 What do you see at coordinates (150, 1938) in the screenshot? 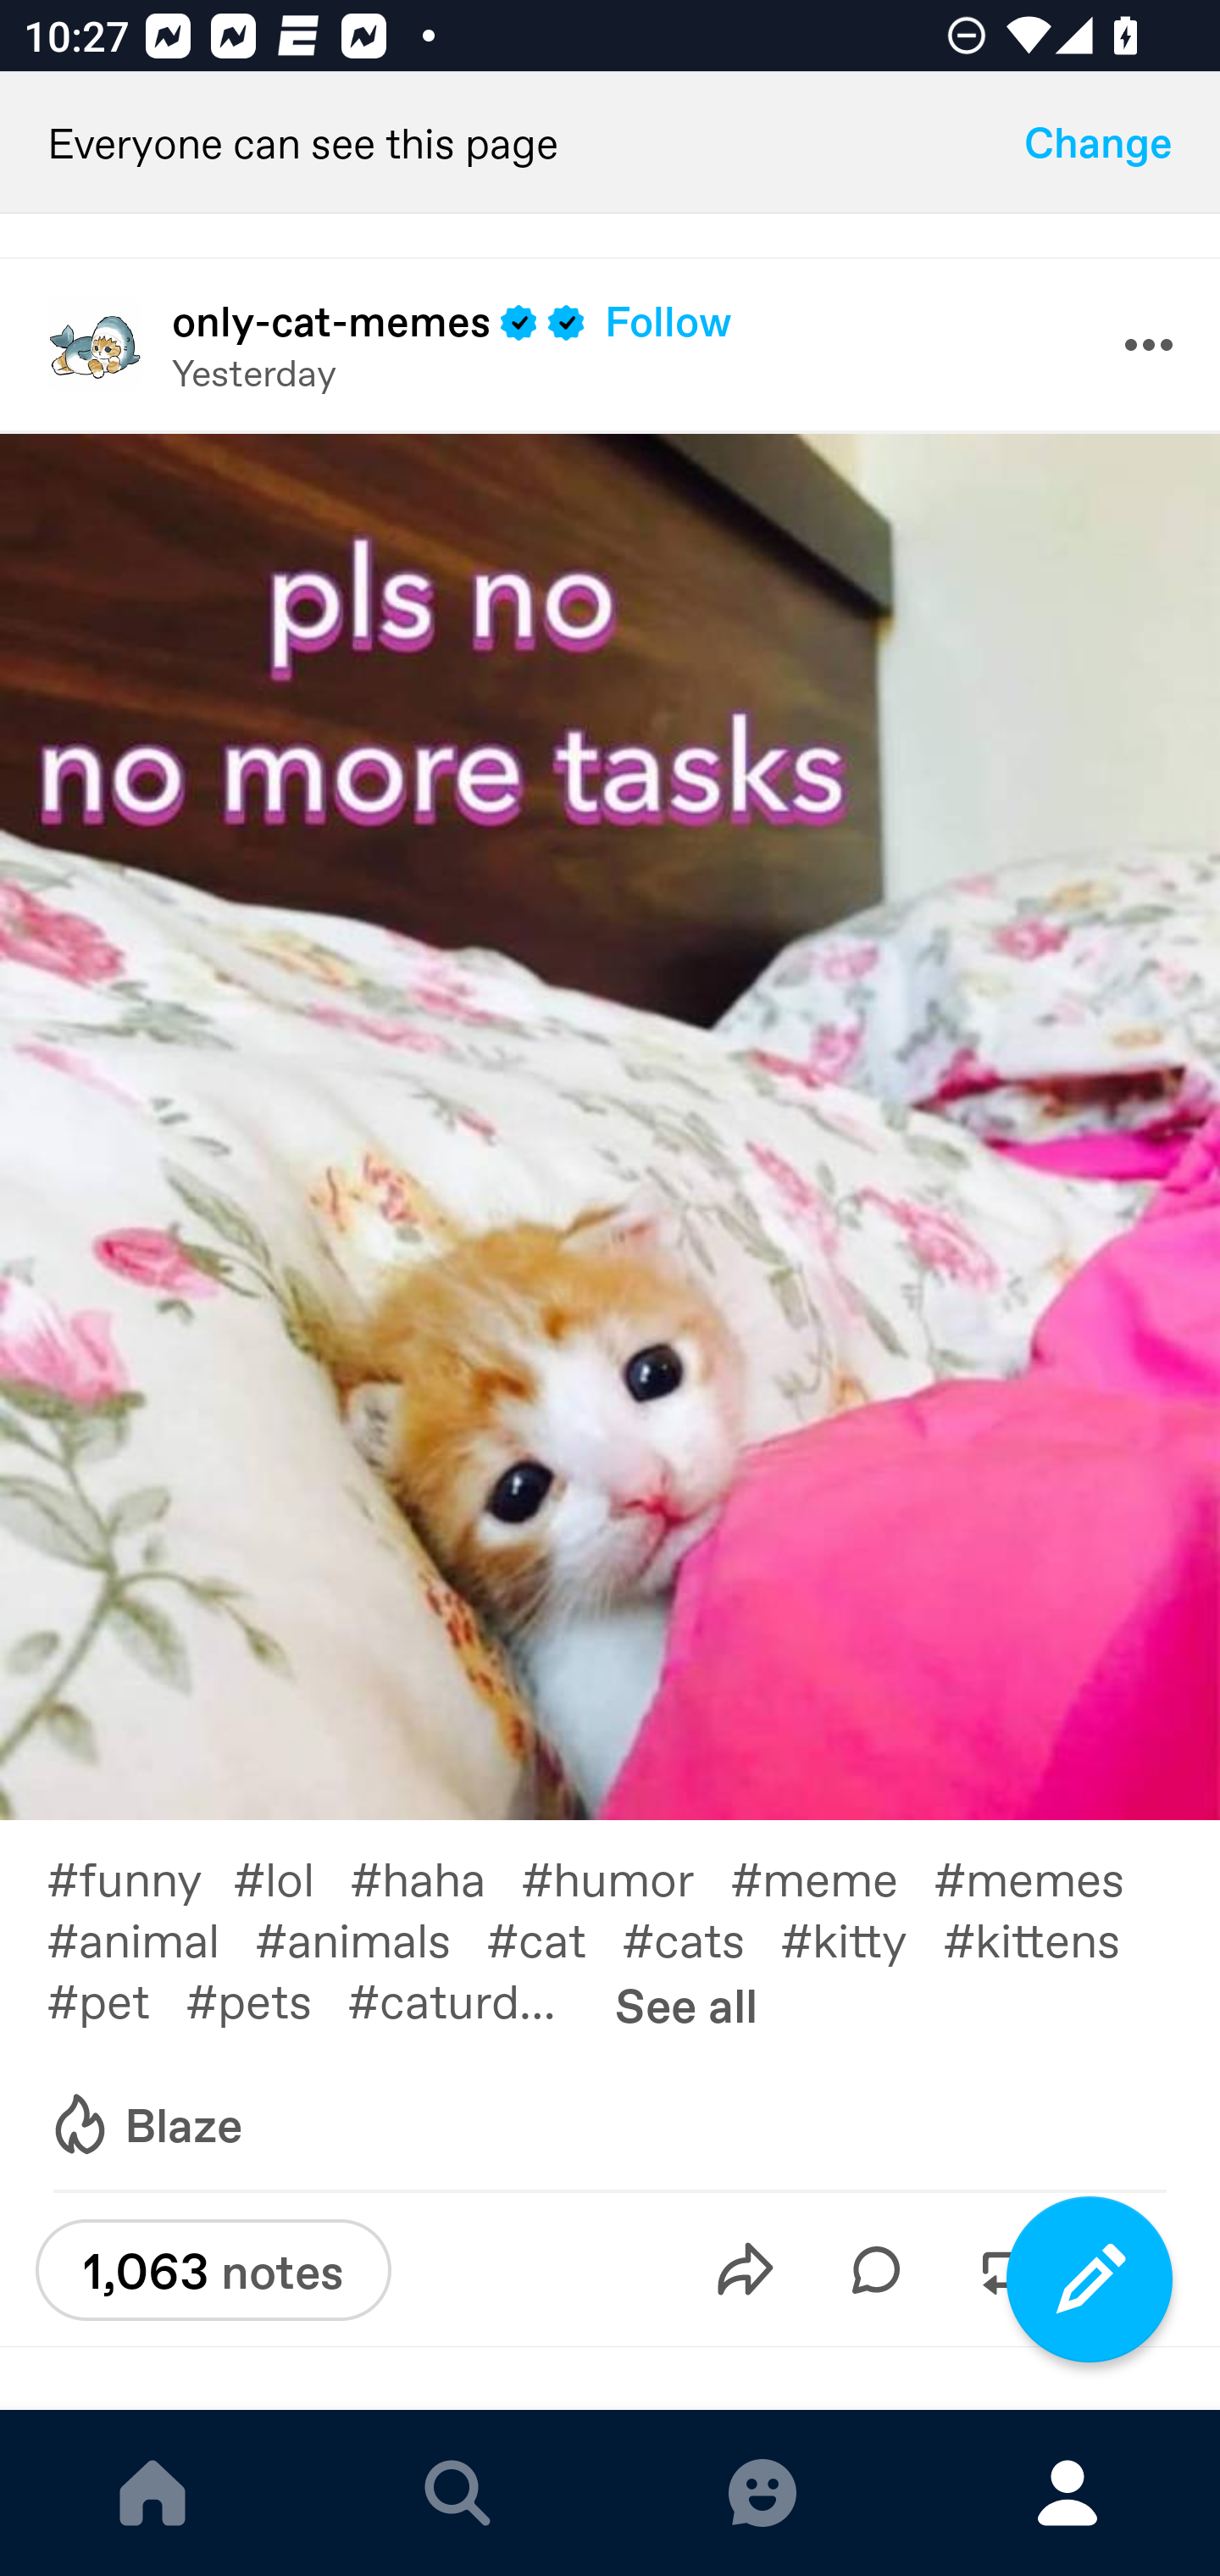
I see `#animal` at bounding box center [150, 1938].